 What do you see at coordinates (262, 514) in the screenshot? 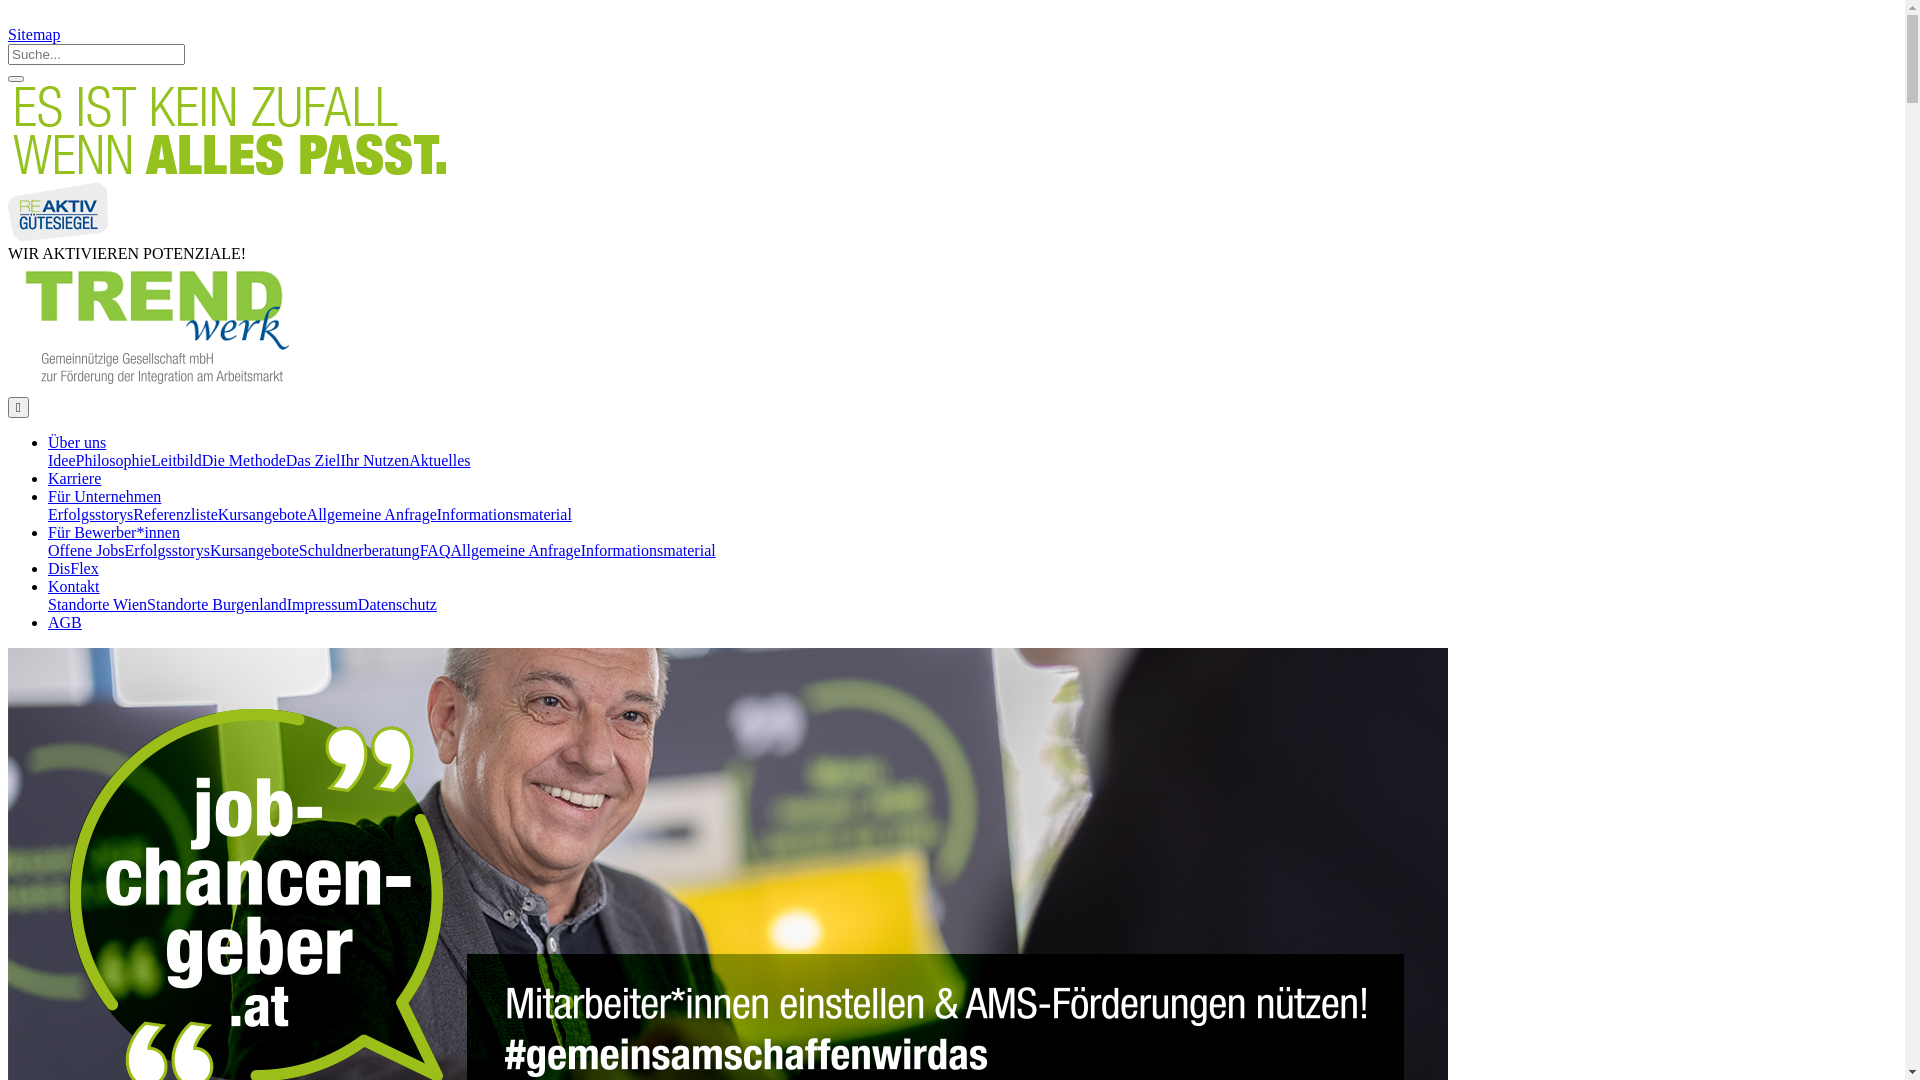
I see `Kursangebote` at bounding box center [262, 514].